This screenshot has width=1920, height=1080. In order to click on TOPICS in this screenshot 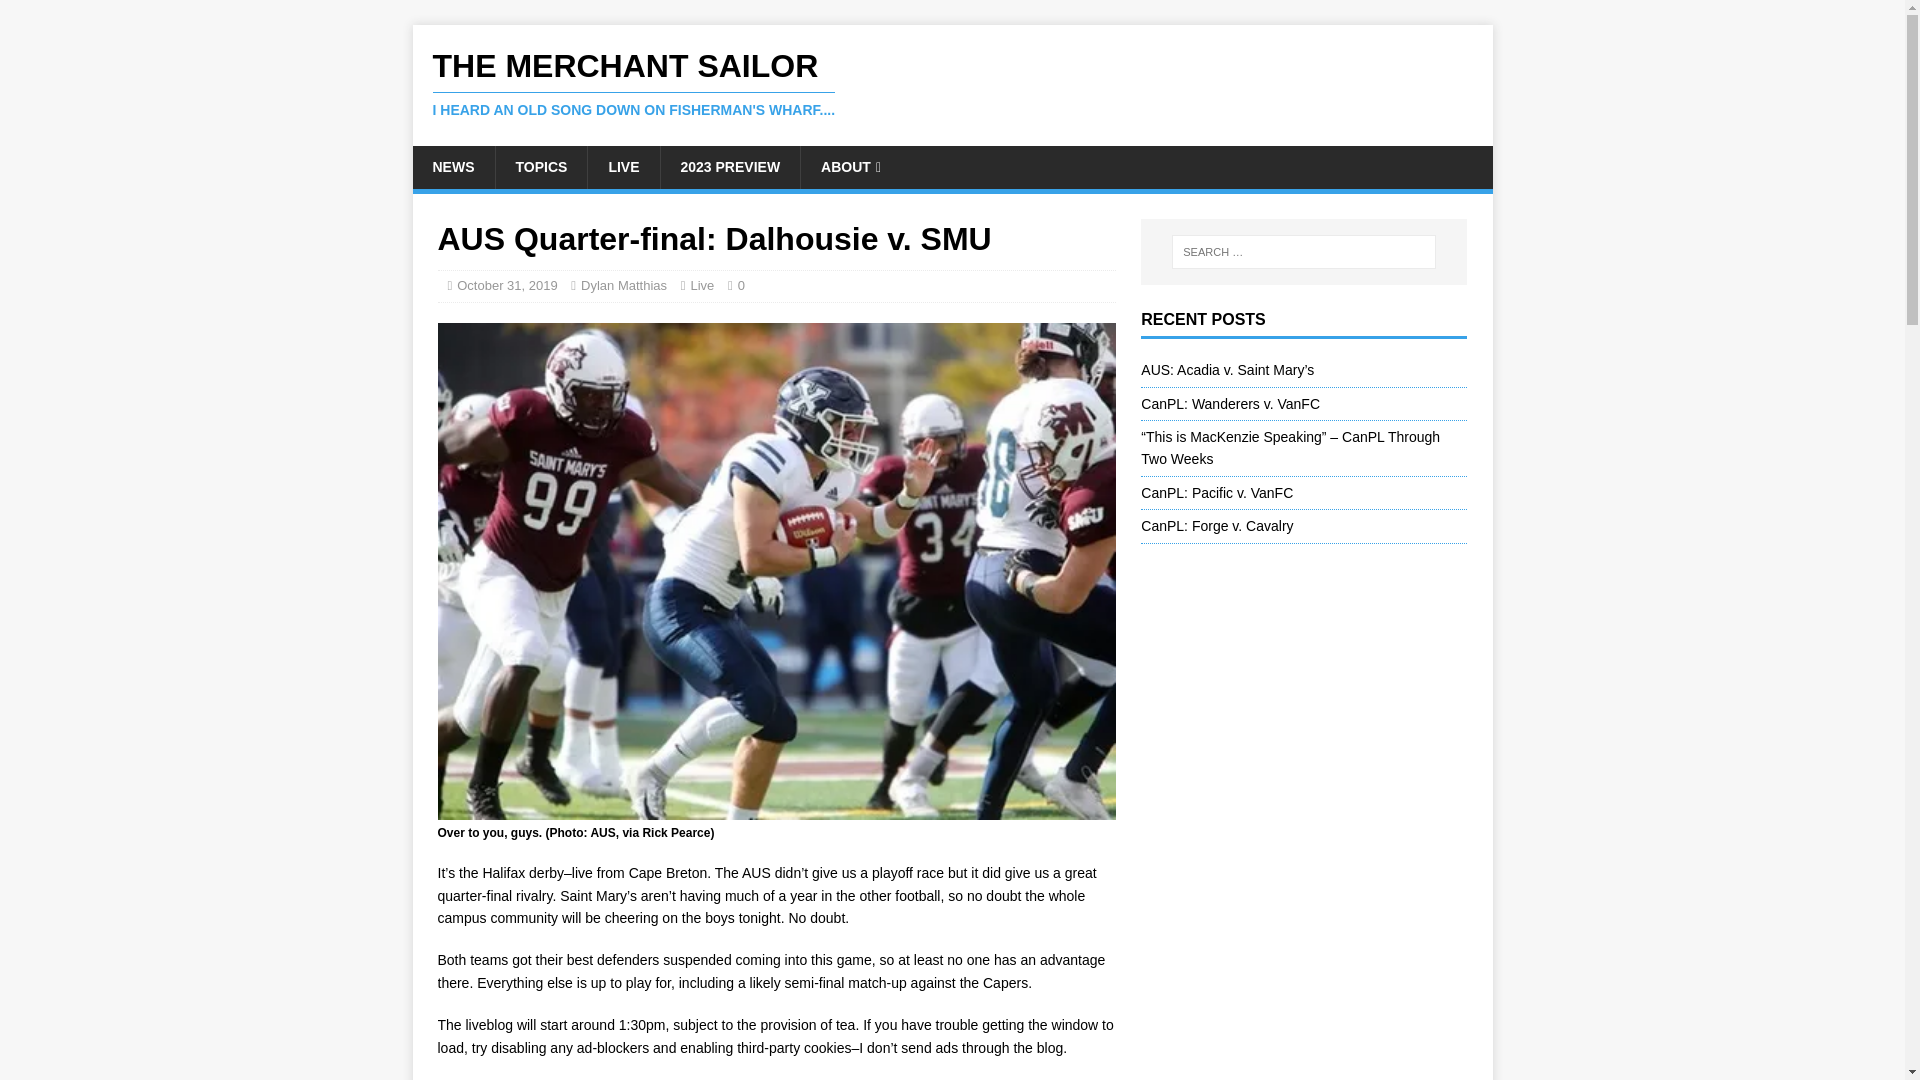, I will do `click(540, 166)`.